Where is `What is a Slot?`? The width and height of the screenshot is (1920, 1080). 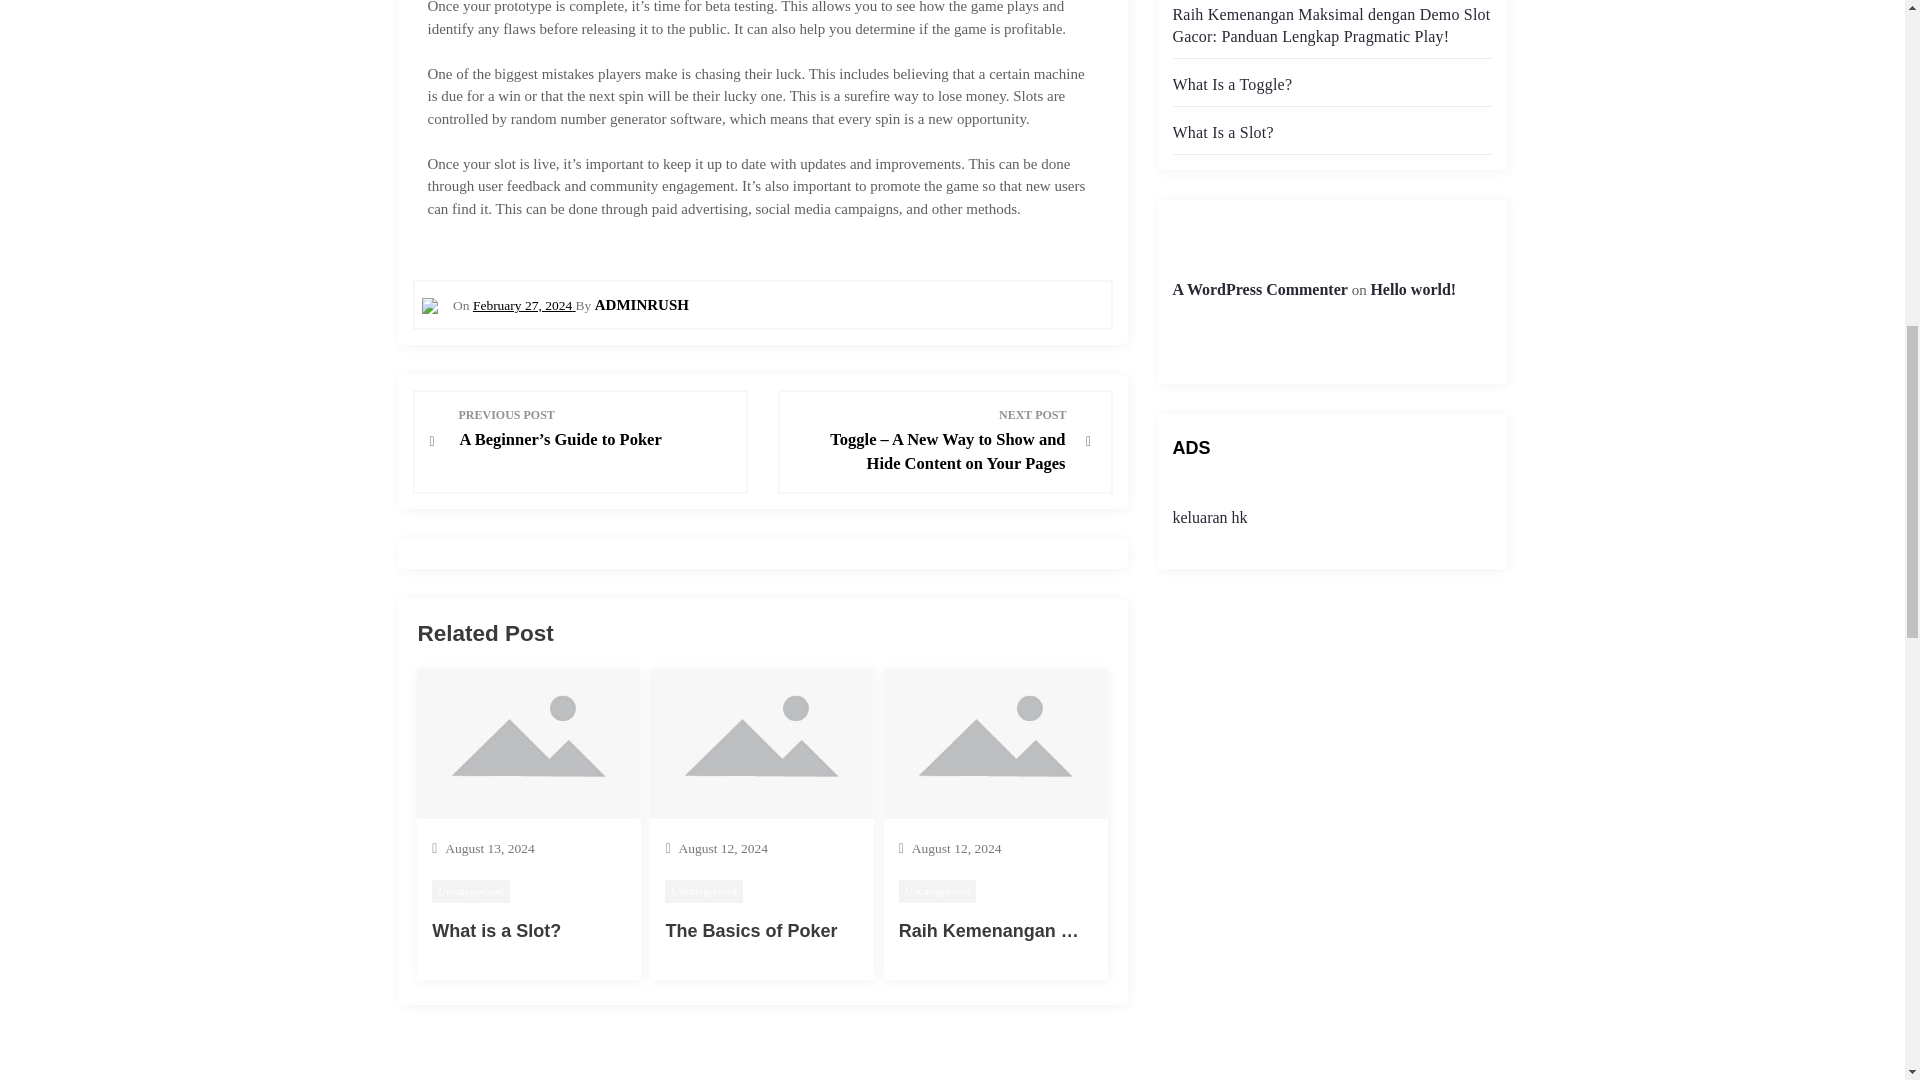
What is a Slot? is located at coordinates (496, 930).